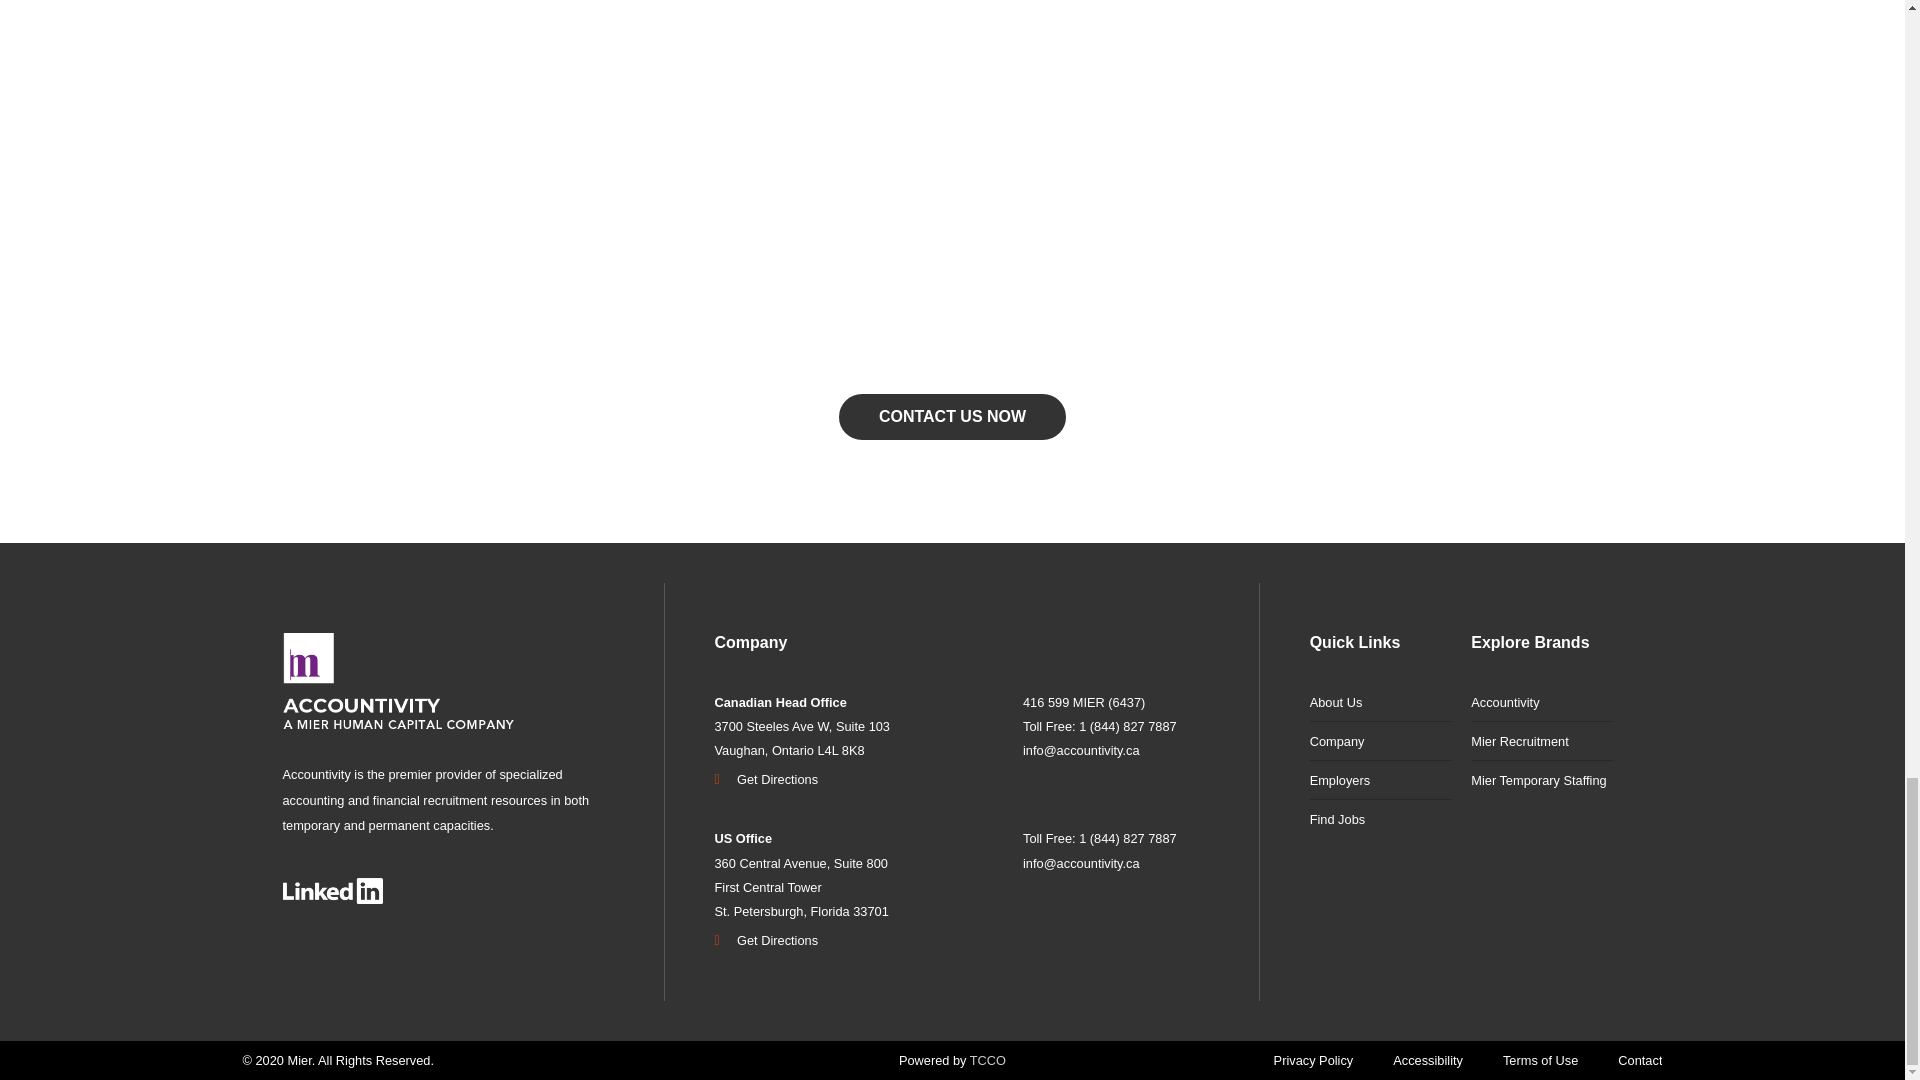  What do you see at coordinates (447, 800) in the screenshot?
I see `Page 3` at bounding box center [447, 800].